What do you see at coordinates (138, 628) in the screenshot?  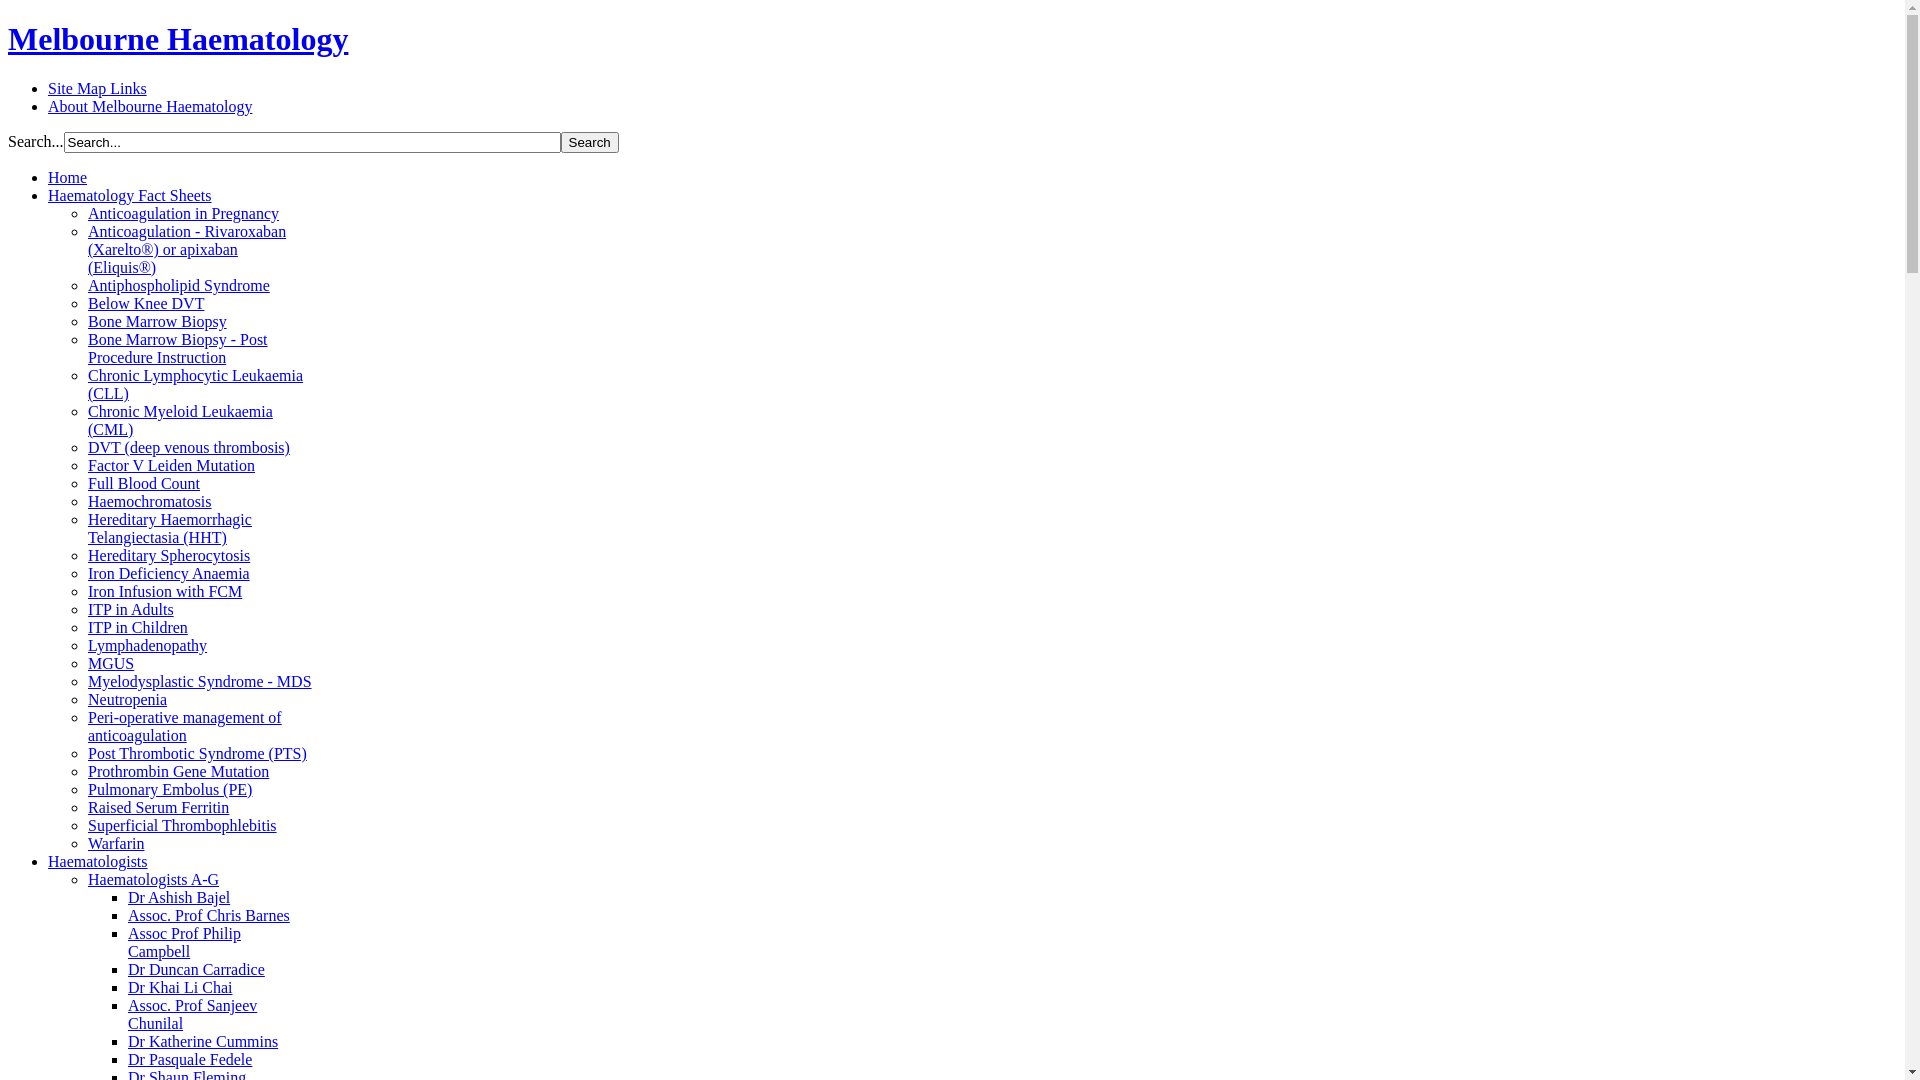 I see `ITP in Children` at bounding box center [138, 628].